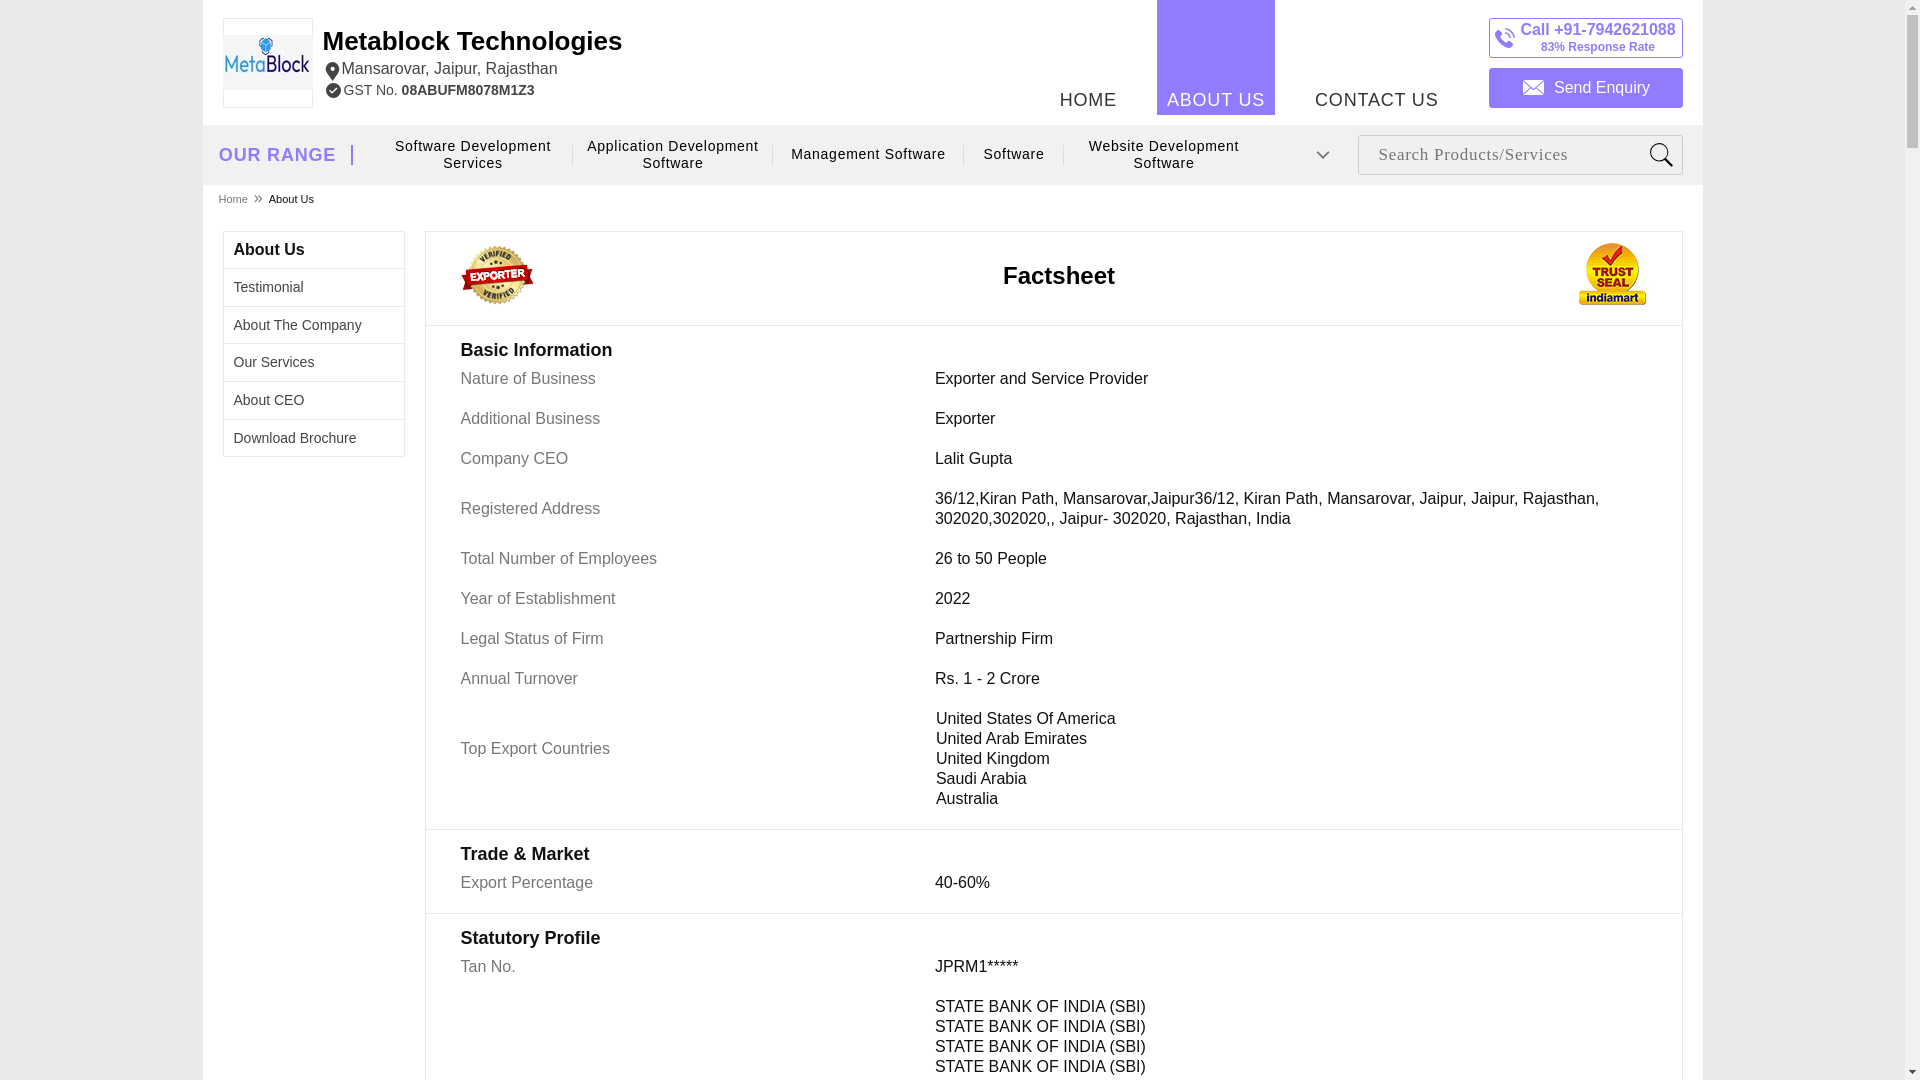 The height and width of the screenshot is (1080, 1920). Describe the element at coordinates (233, 198) in the screenshot. I see `Our Services` at that location.